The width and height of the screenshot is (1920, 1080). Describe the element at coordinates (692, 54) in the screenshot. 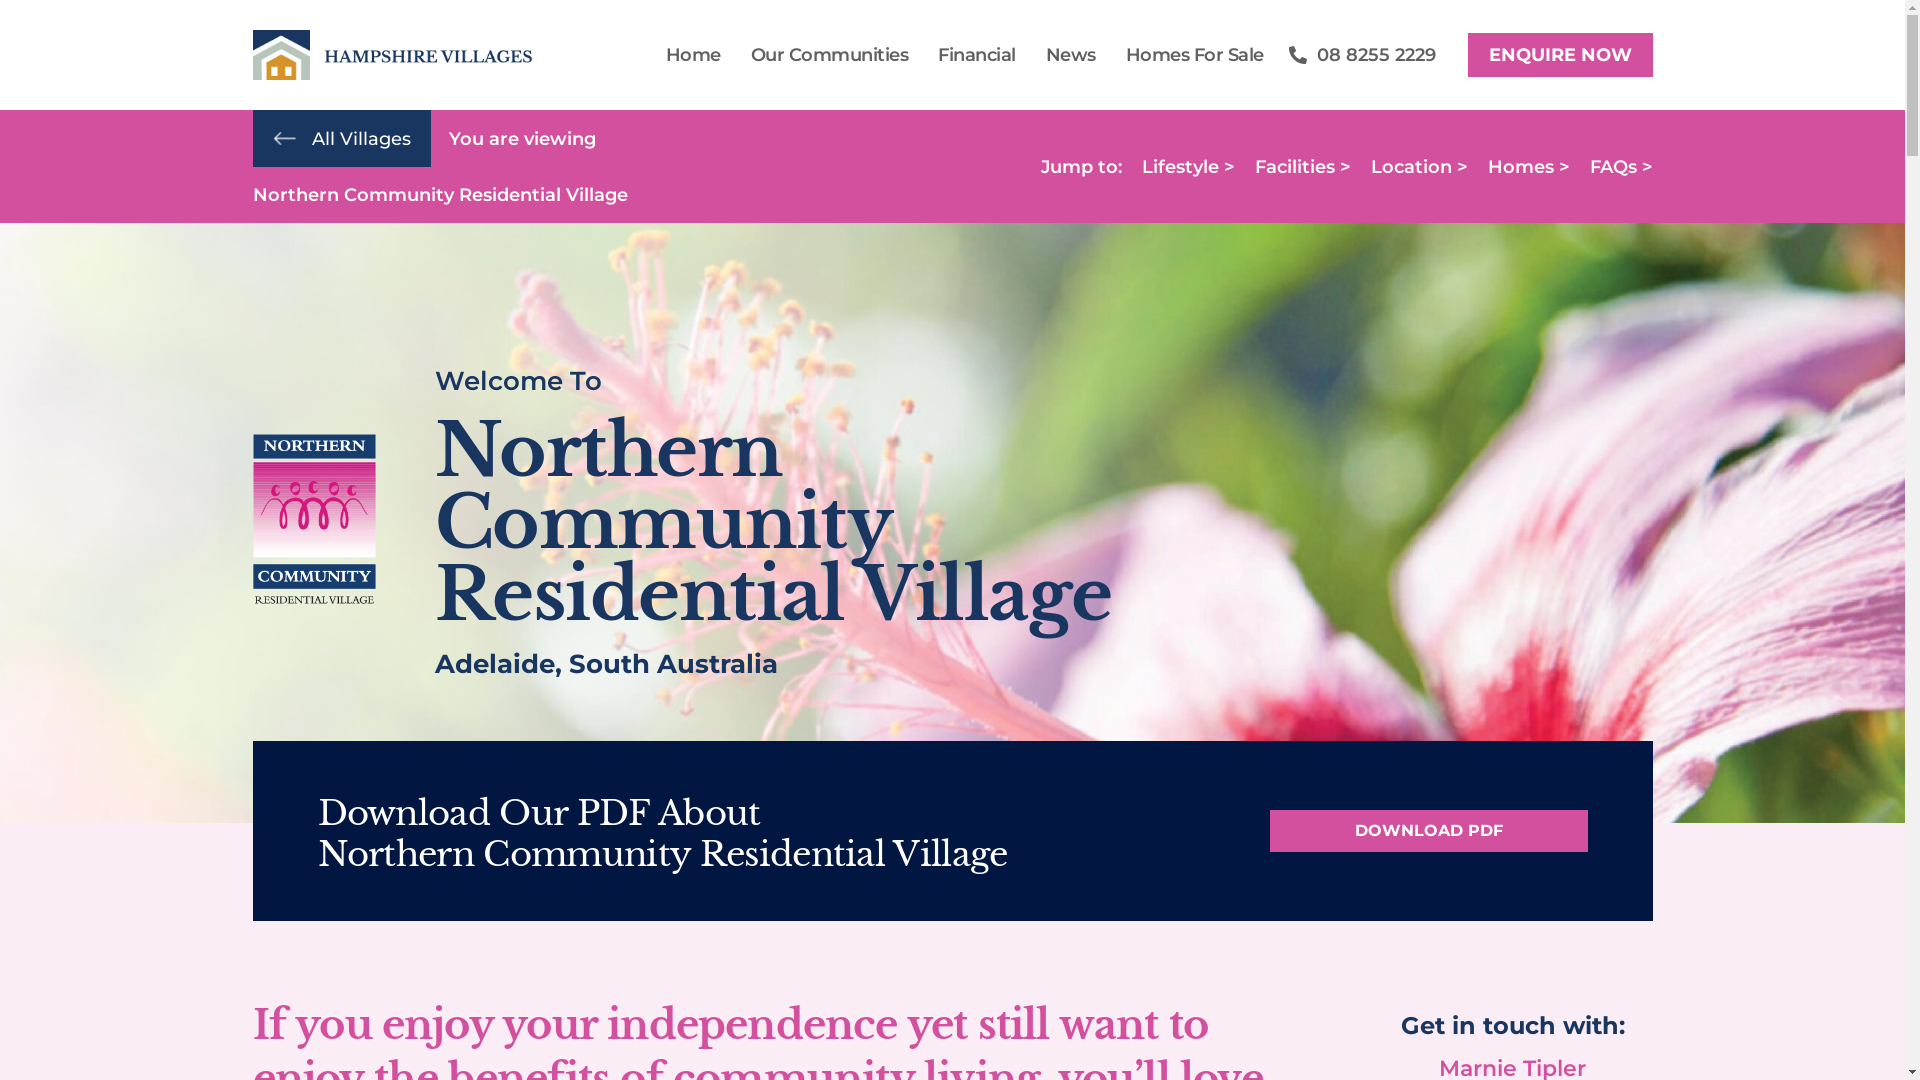

I see `Home` at that location.